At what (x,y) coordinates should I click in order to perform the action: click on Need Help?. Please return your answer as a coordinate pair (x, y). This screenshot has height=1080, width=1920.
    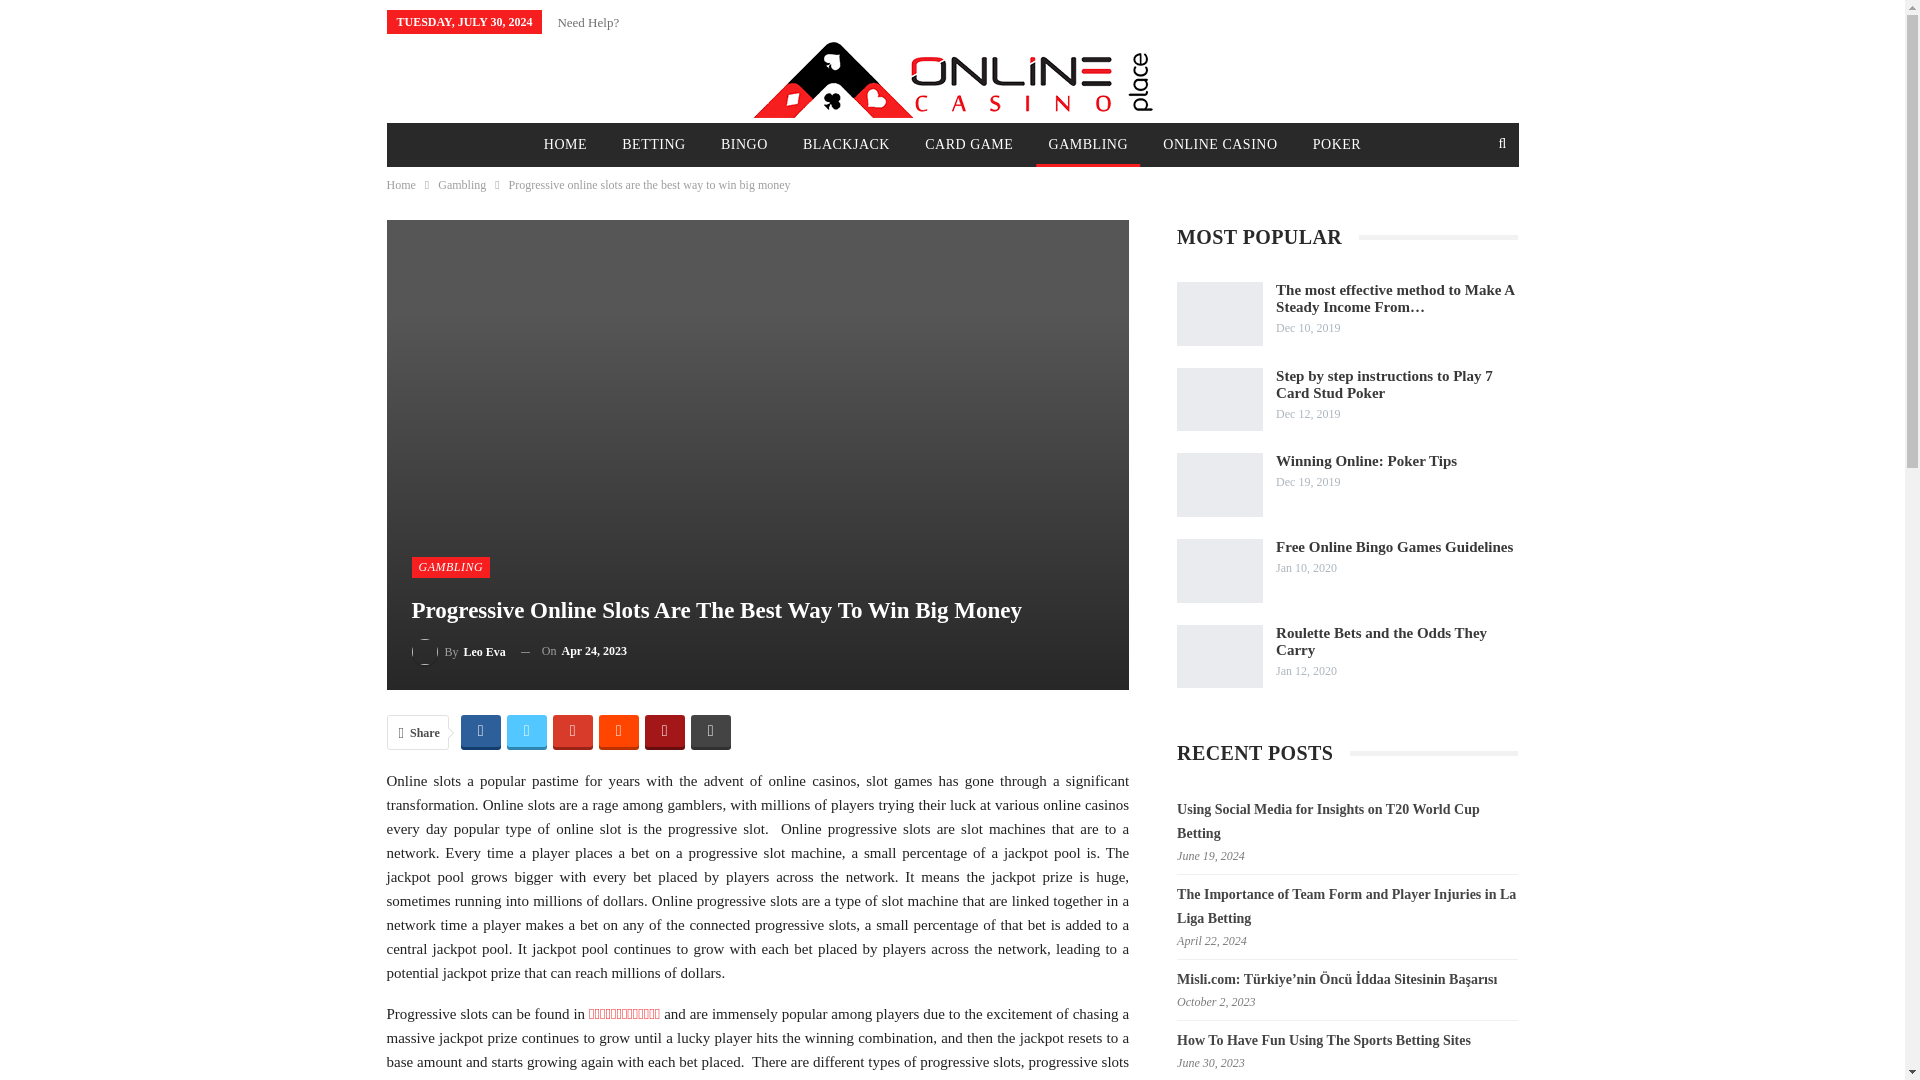
    Looking at the image, I should click on (587, 22).